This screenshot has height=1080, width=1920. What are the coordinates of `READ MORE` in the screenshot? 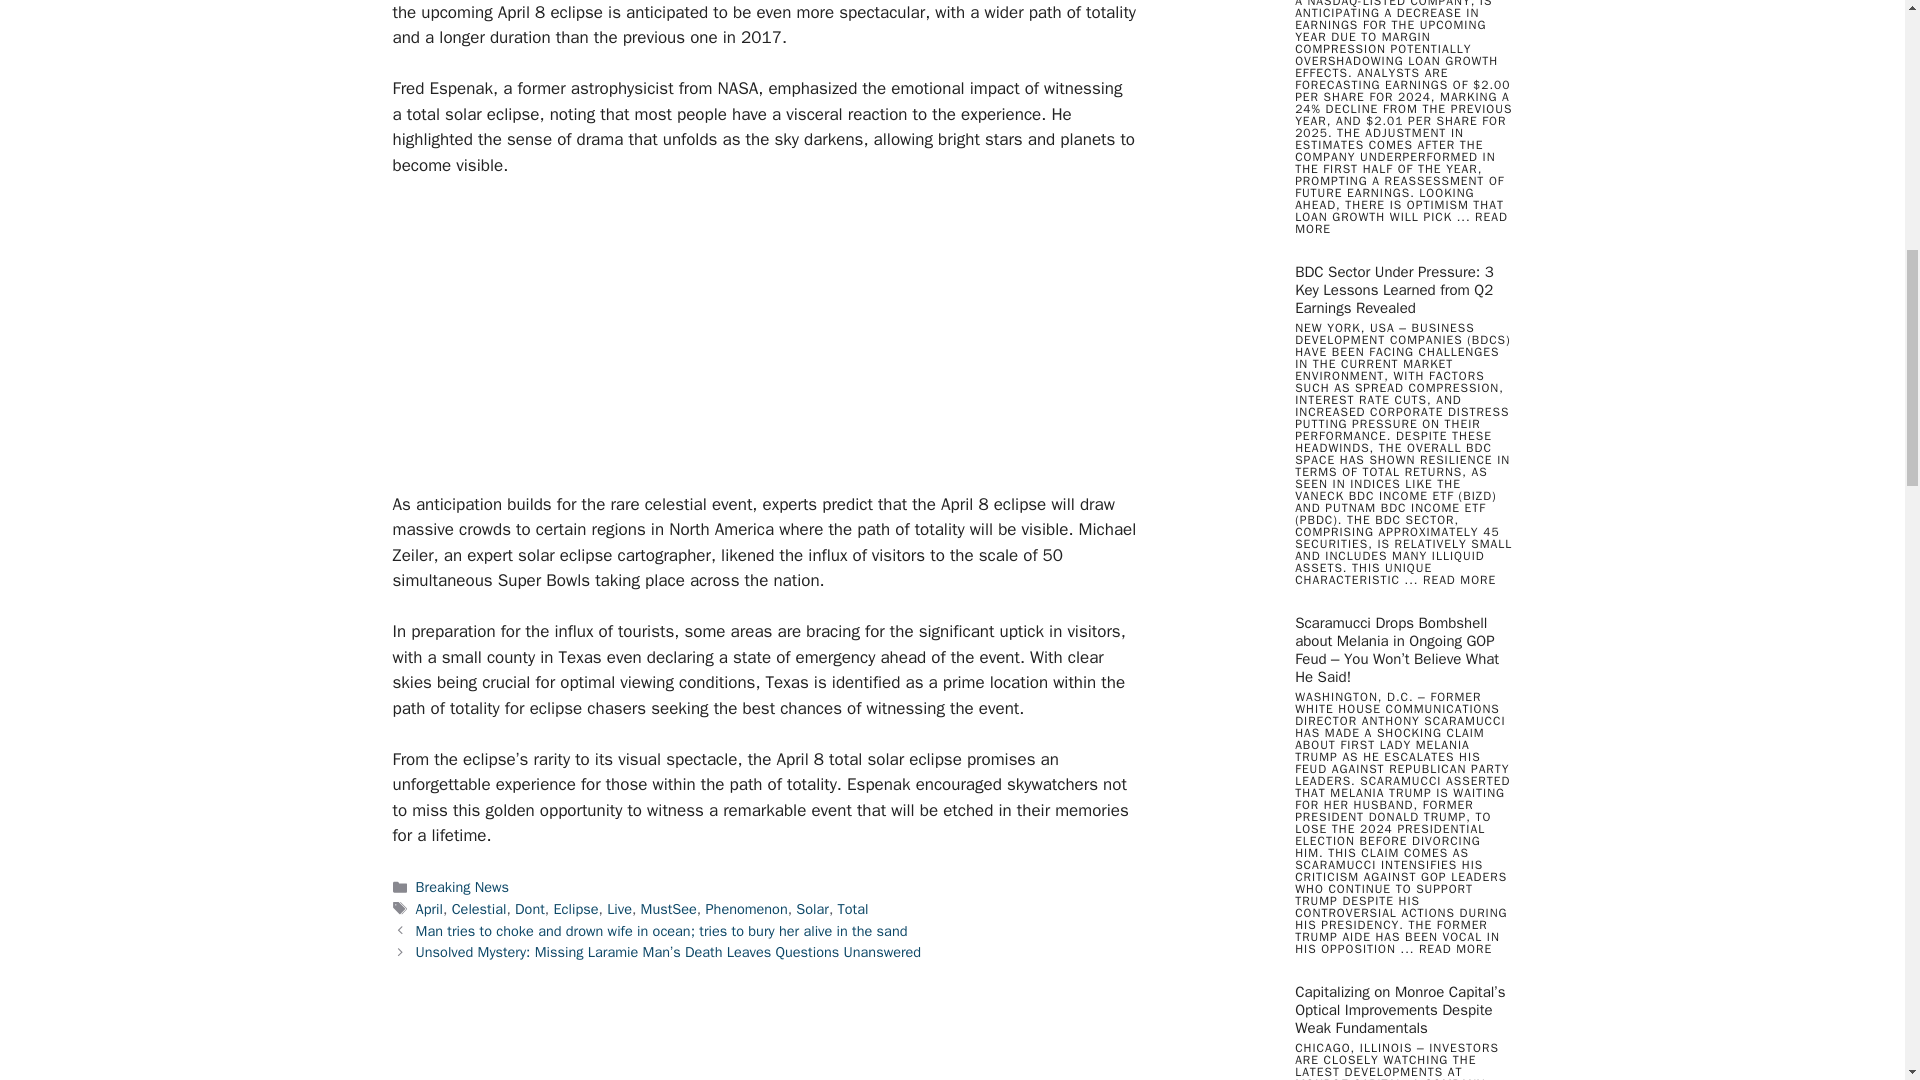 It's located at (1454, 948).